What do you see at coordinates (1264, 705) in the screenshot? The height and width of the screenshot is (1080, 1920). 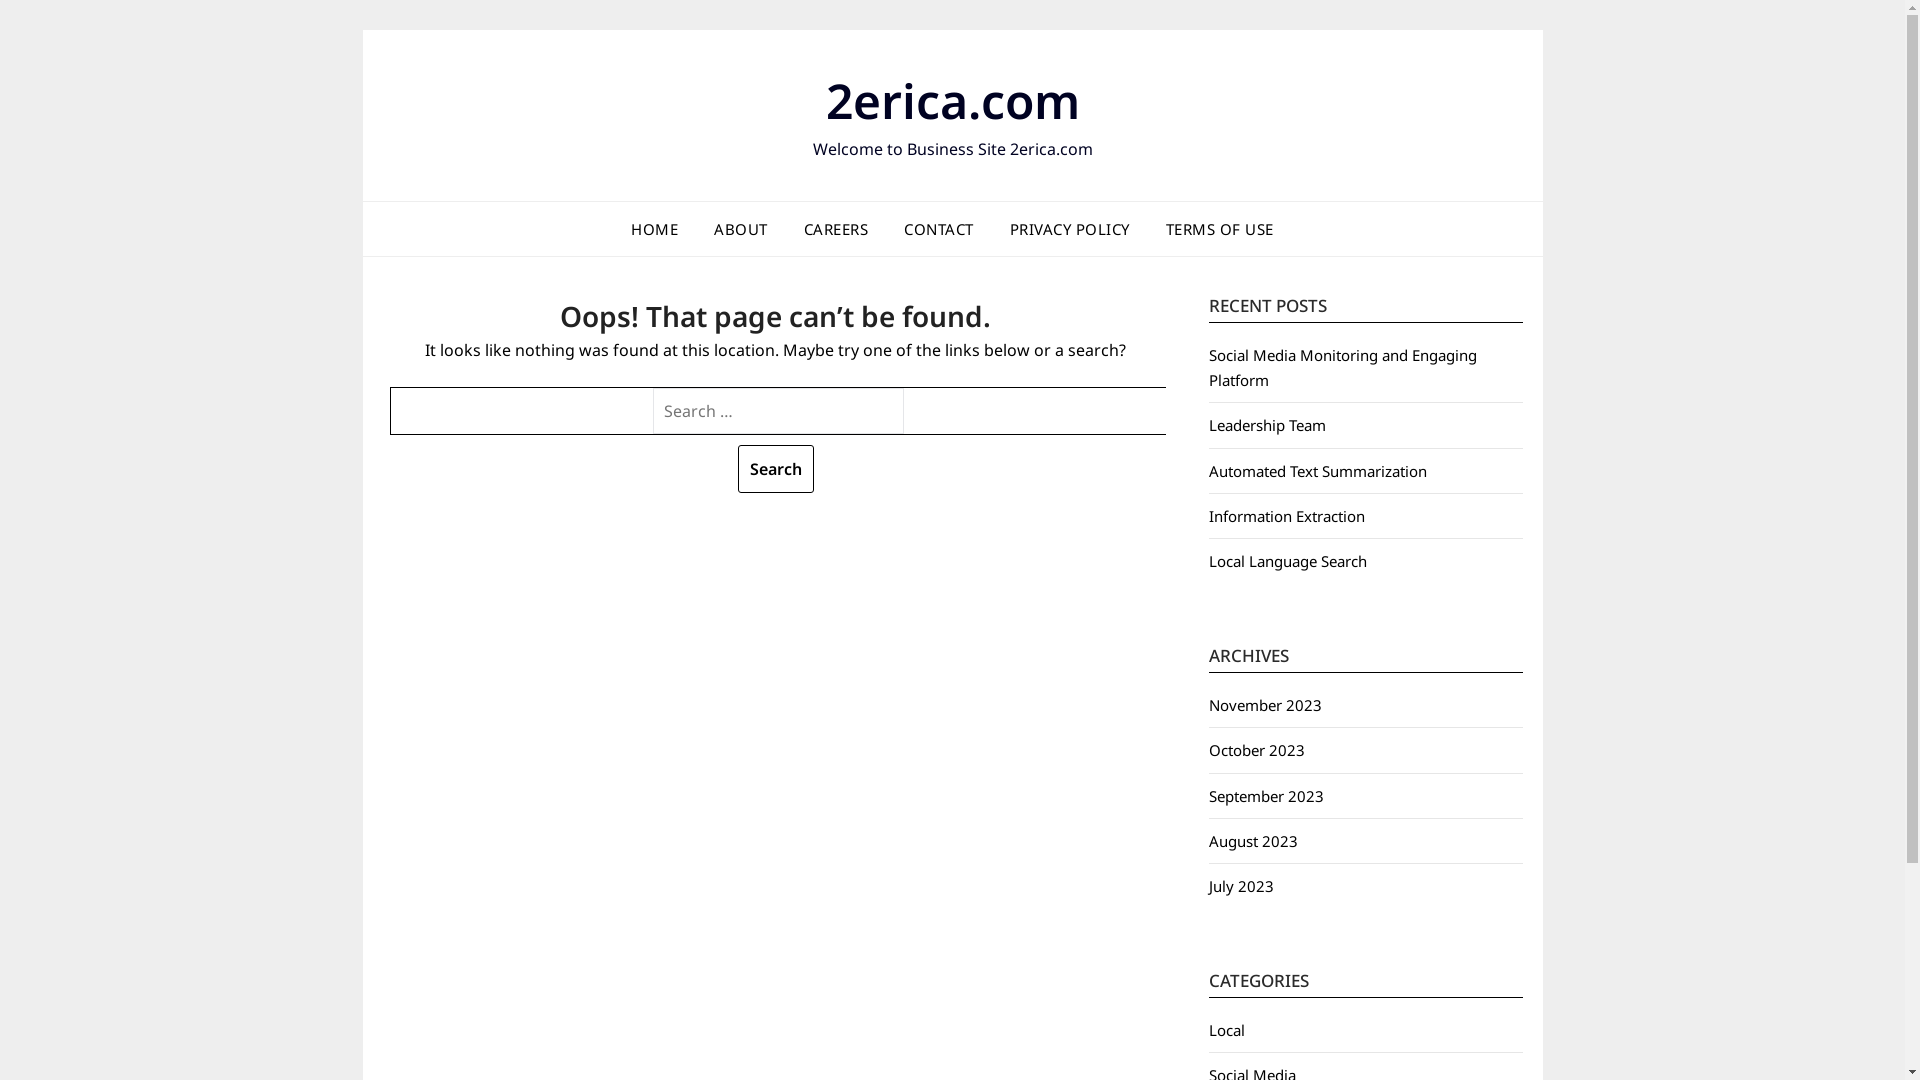 I see `November 2023` at bounding box center [1264, 705].